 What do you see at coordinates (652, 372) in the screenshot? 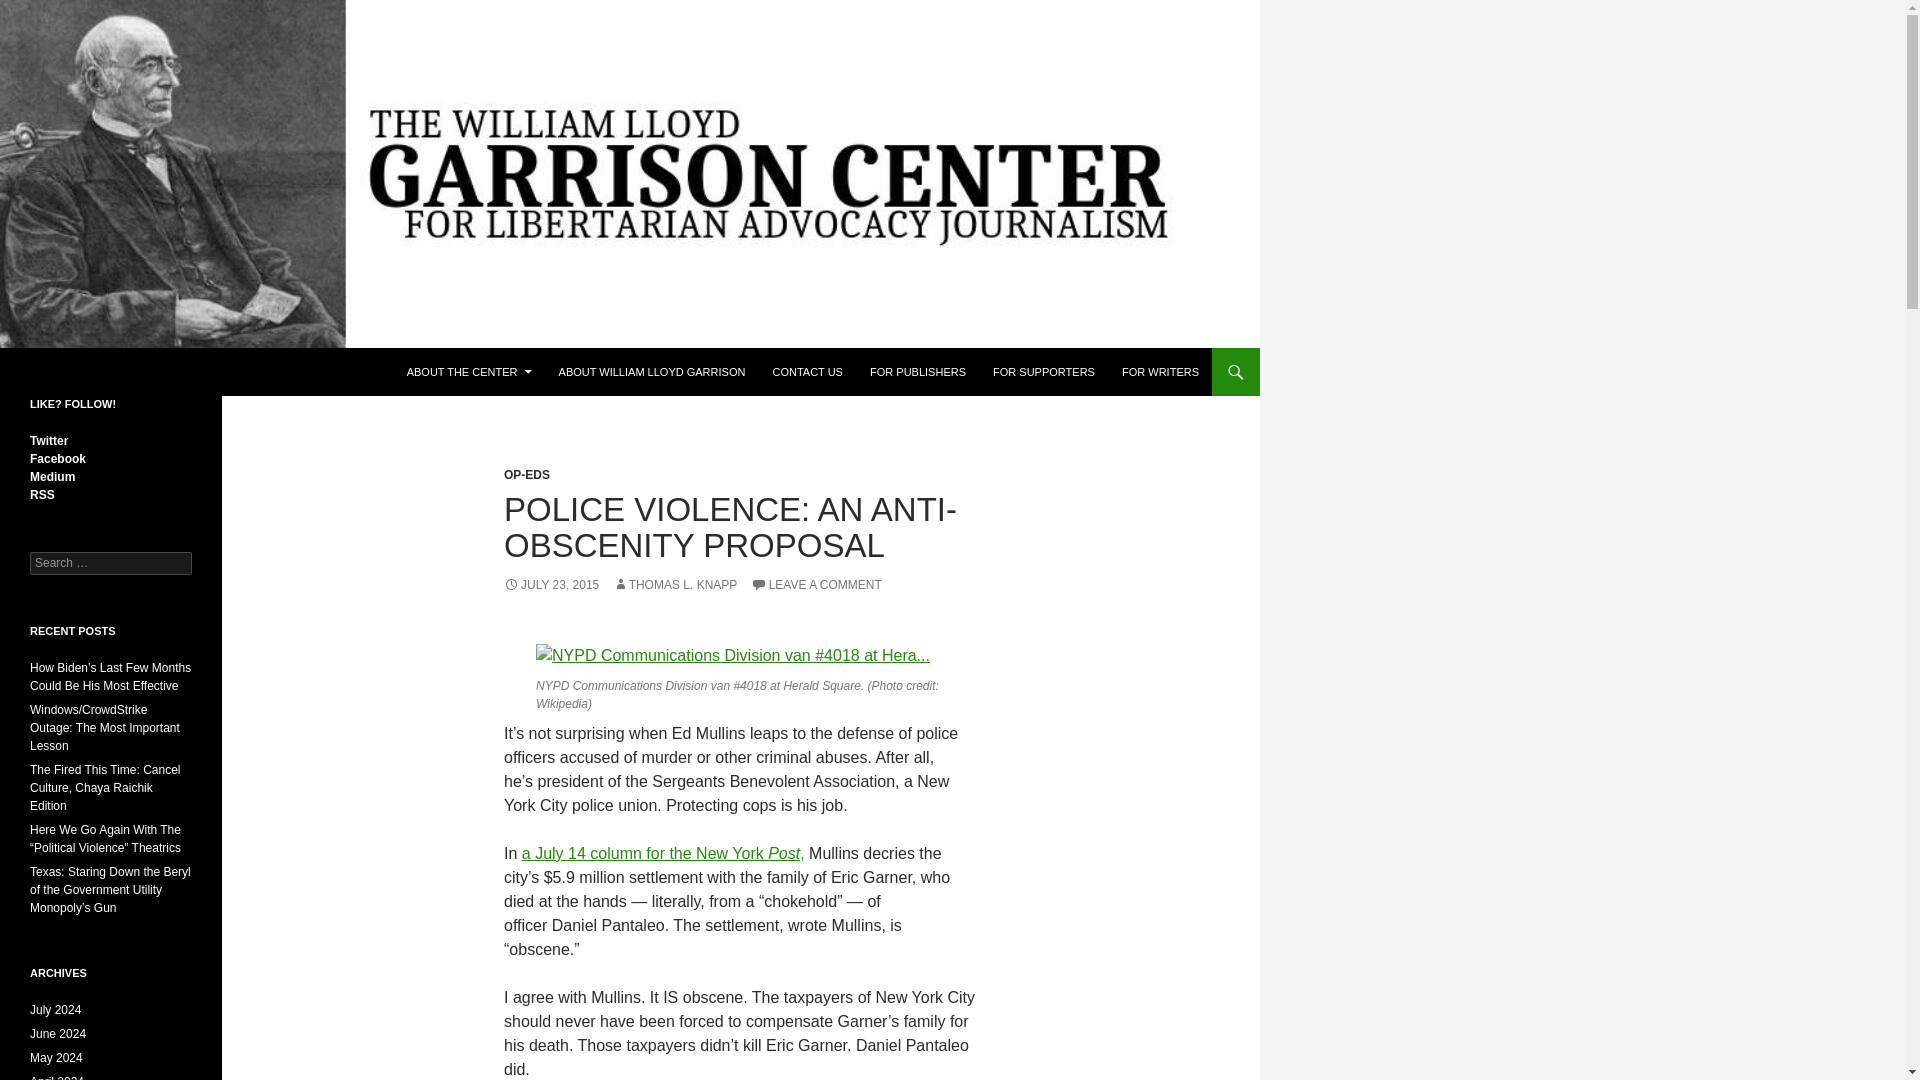
I see `ABOUT WILLIAM LLOYD GARRISON` at bounding box center [652, 372].